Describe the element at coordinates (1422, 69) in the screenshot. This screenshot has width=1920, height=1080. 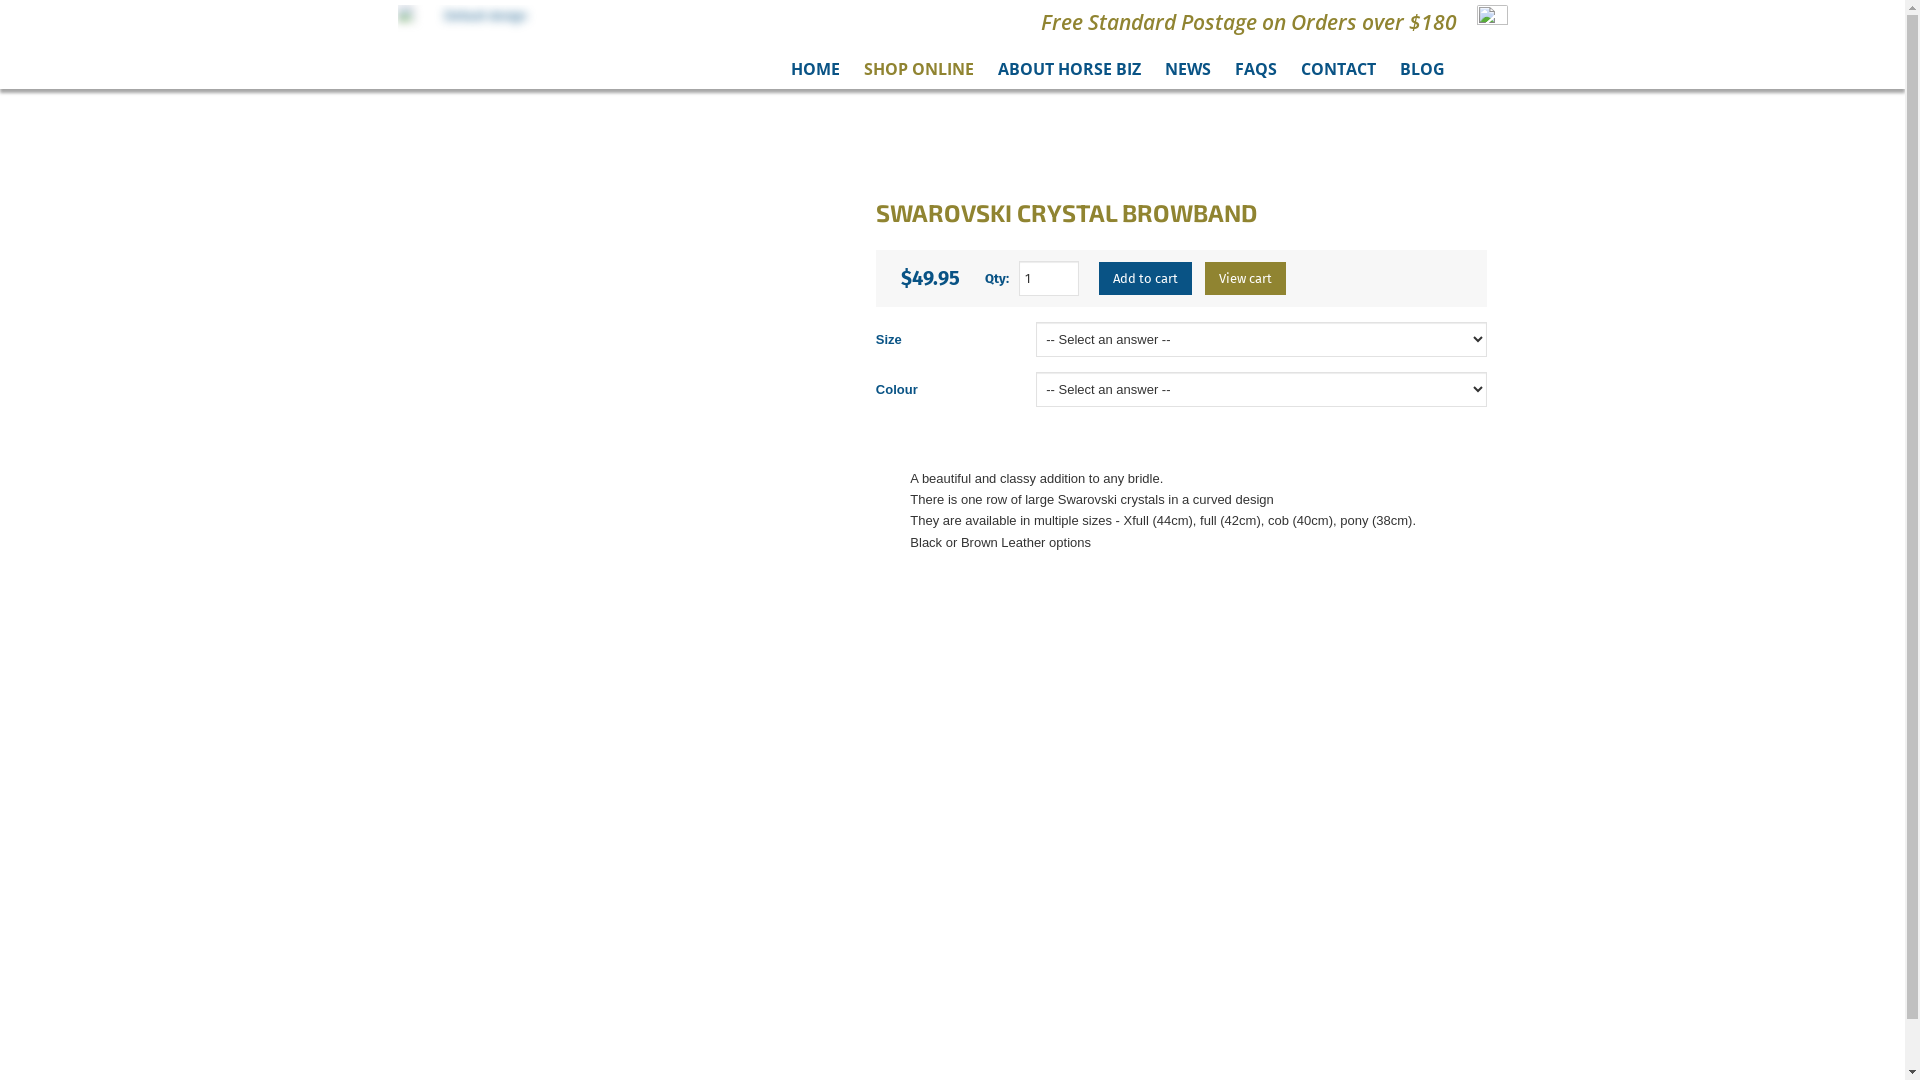
I see `BLOG` at that location.